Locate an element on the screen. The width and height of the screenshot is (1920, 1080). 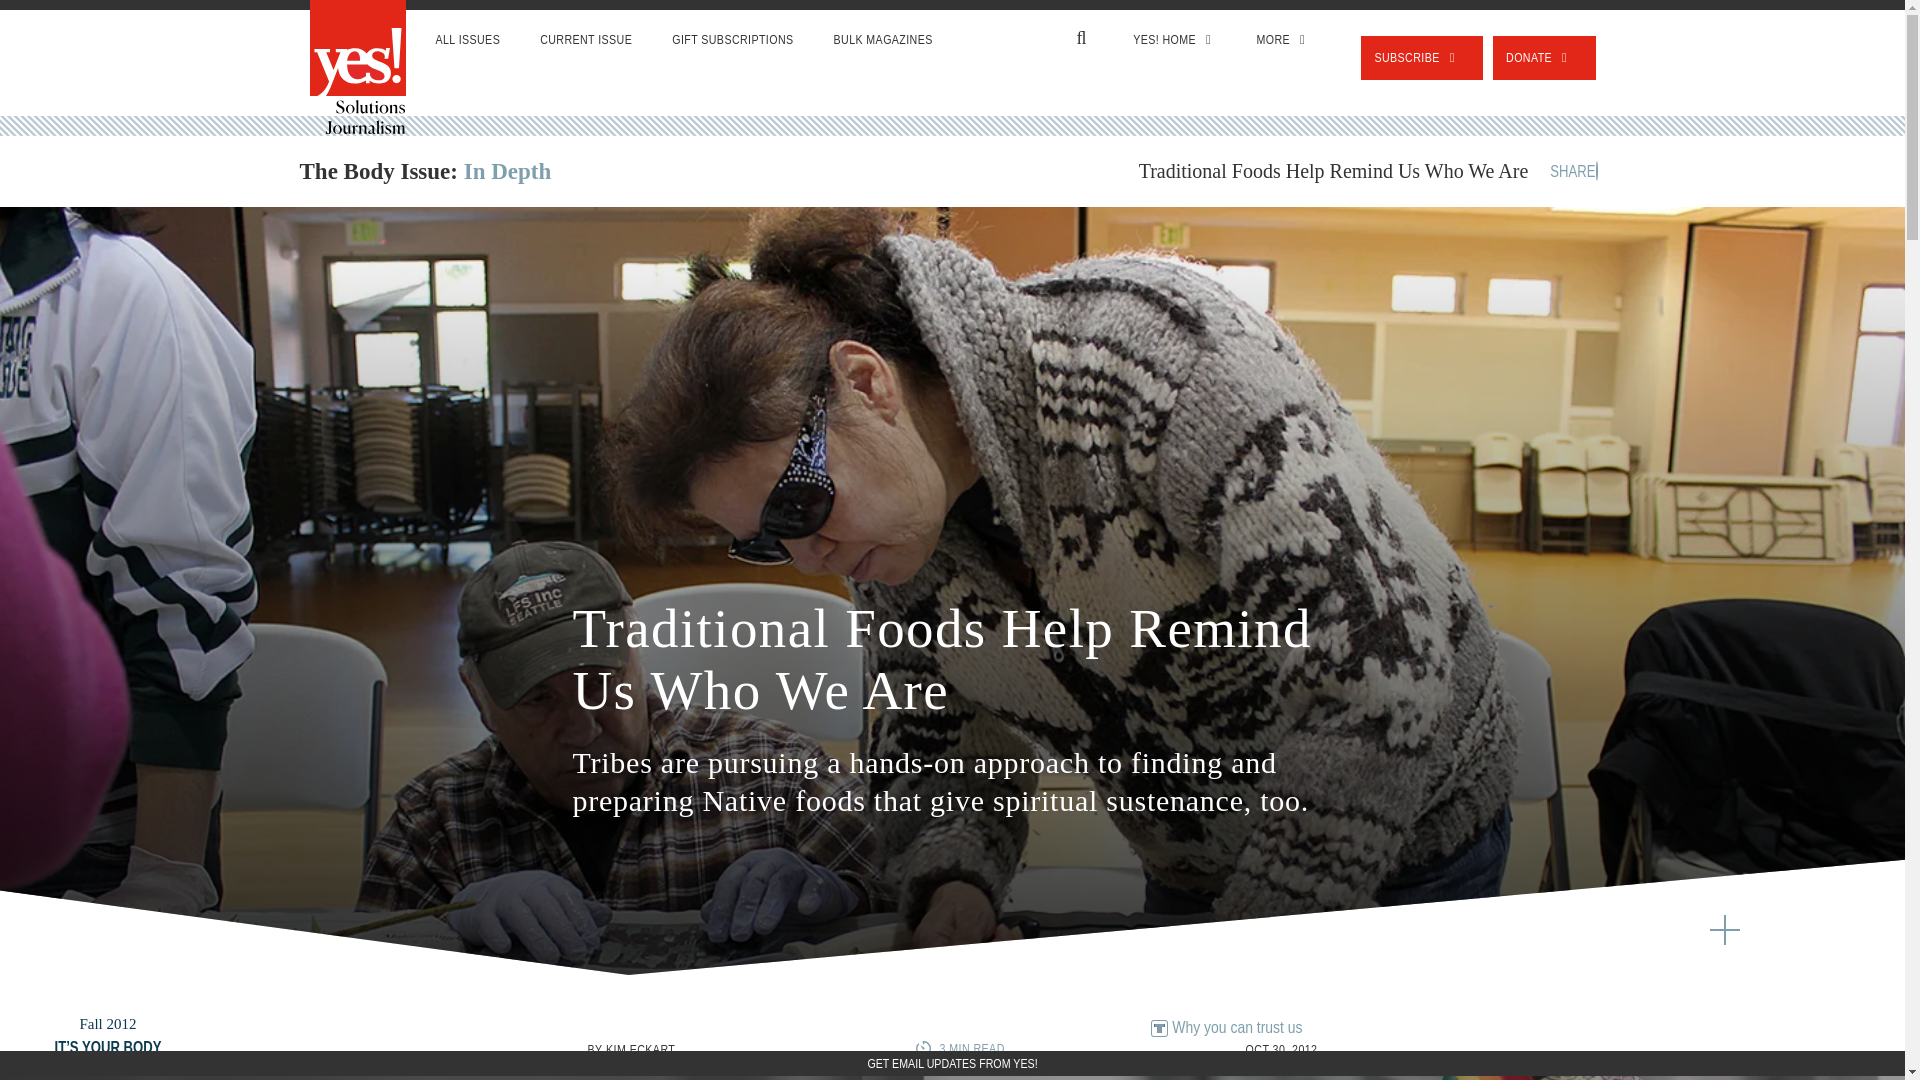
GIFT SUBSCRIPTIONS is located at coordinates (732, 40).